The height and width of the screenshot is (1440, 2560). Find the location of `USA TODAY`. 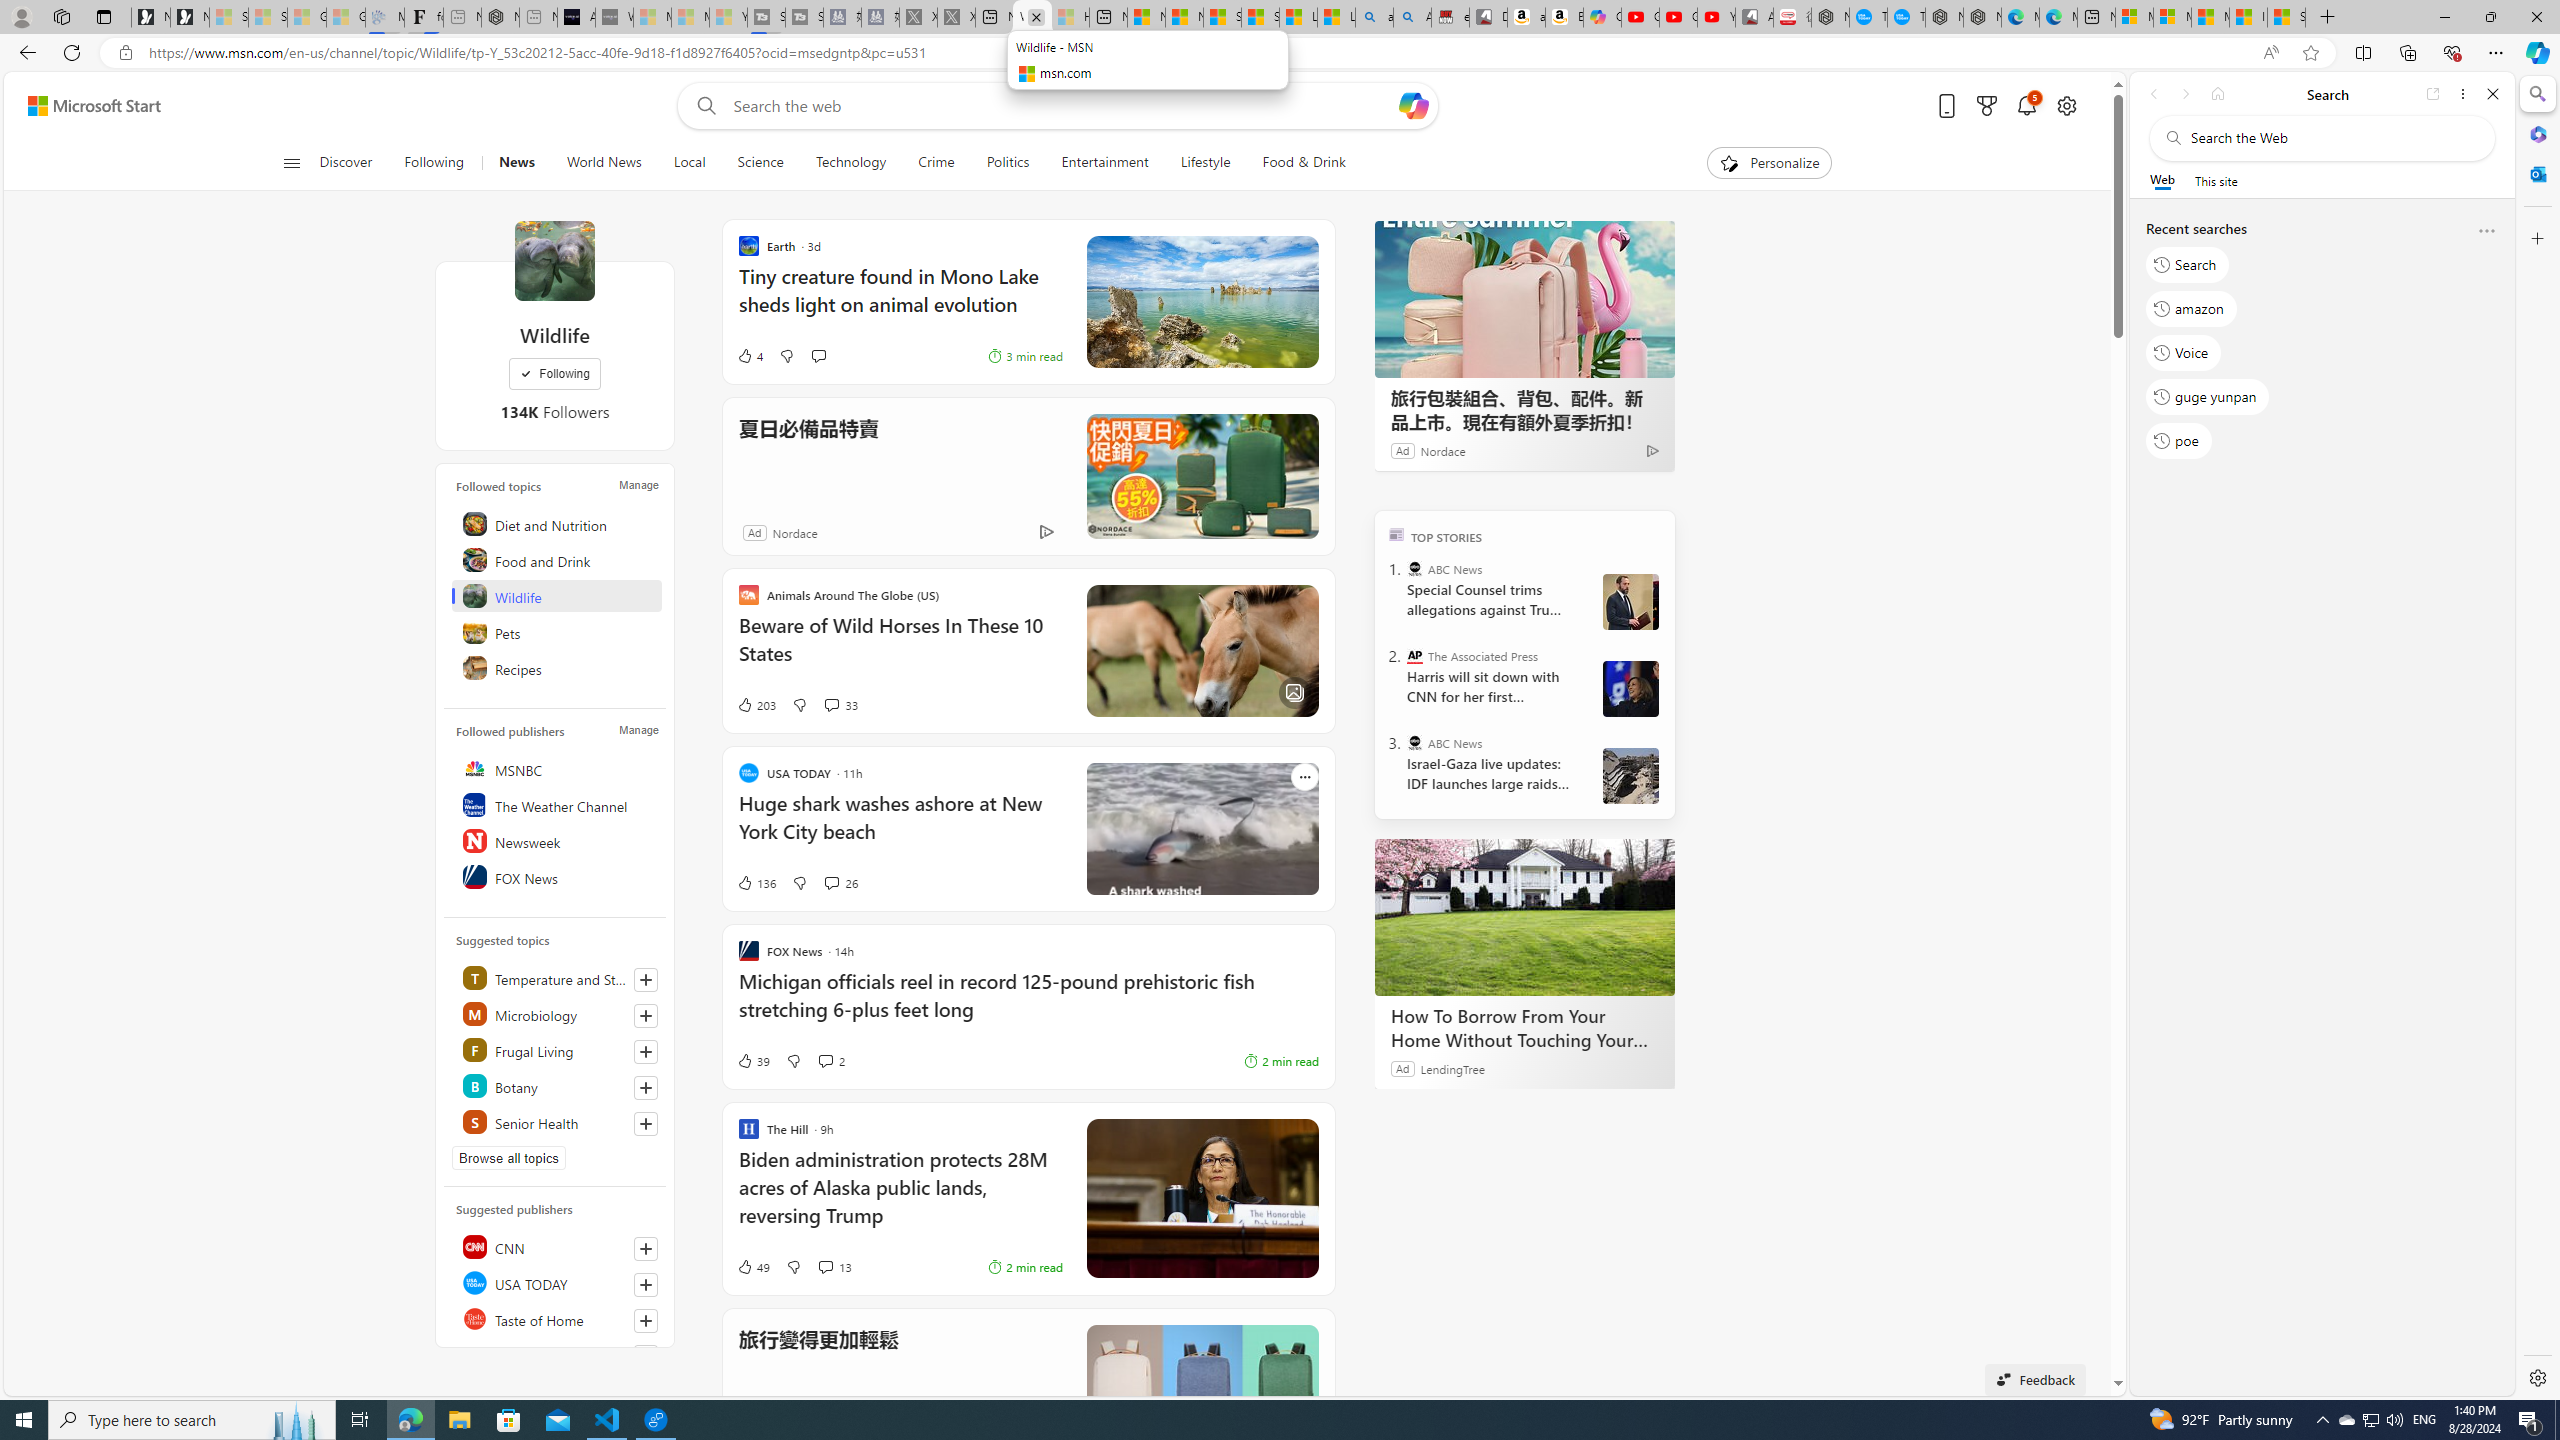

USA TODAY is located at coordinates (558, 1282).